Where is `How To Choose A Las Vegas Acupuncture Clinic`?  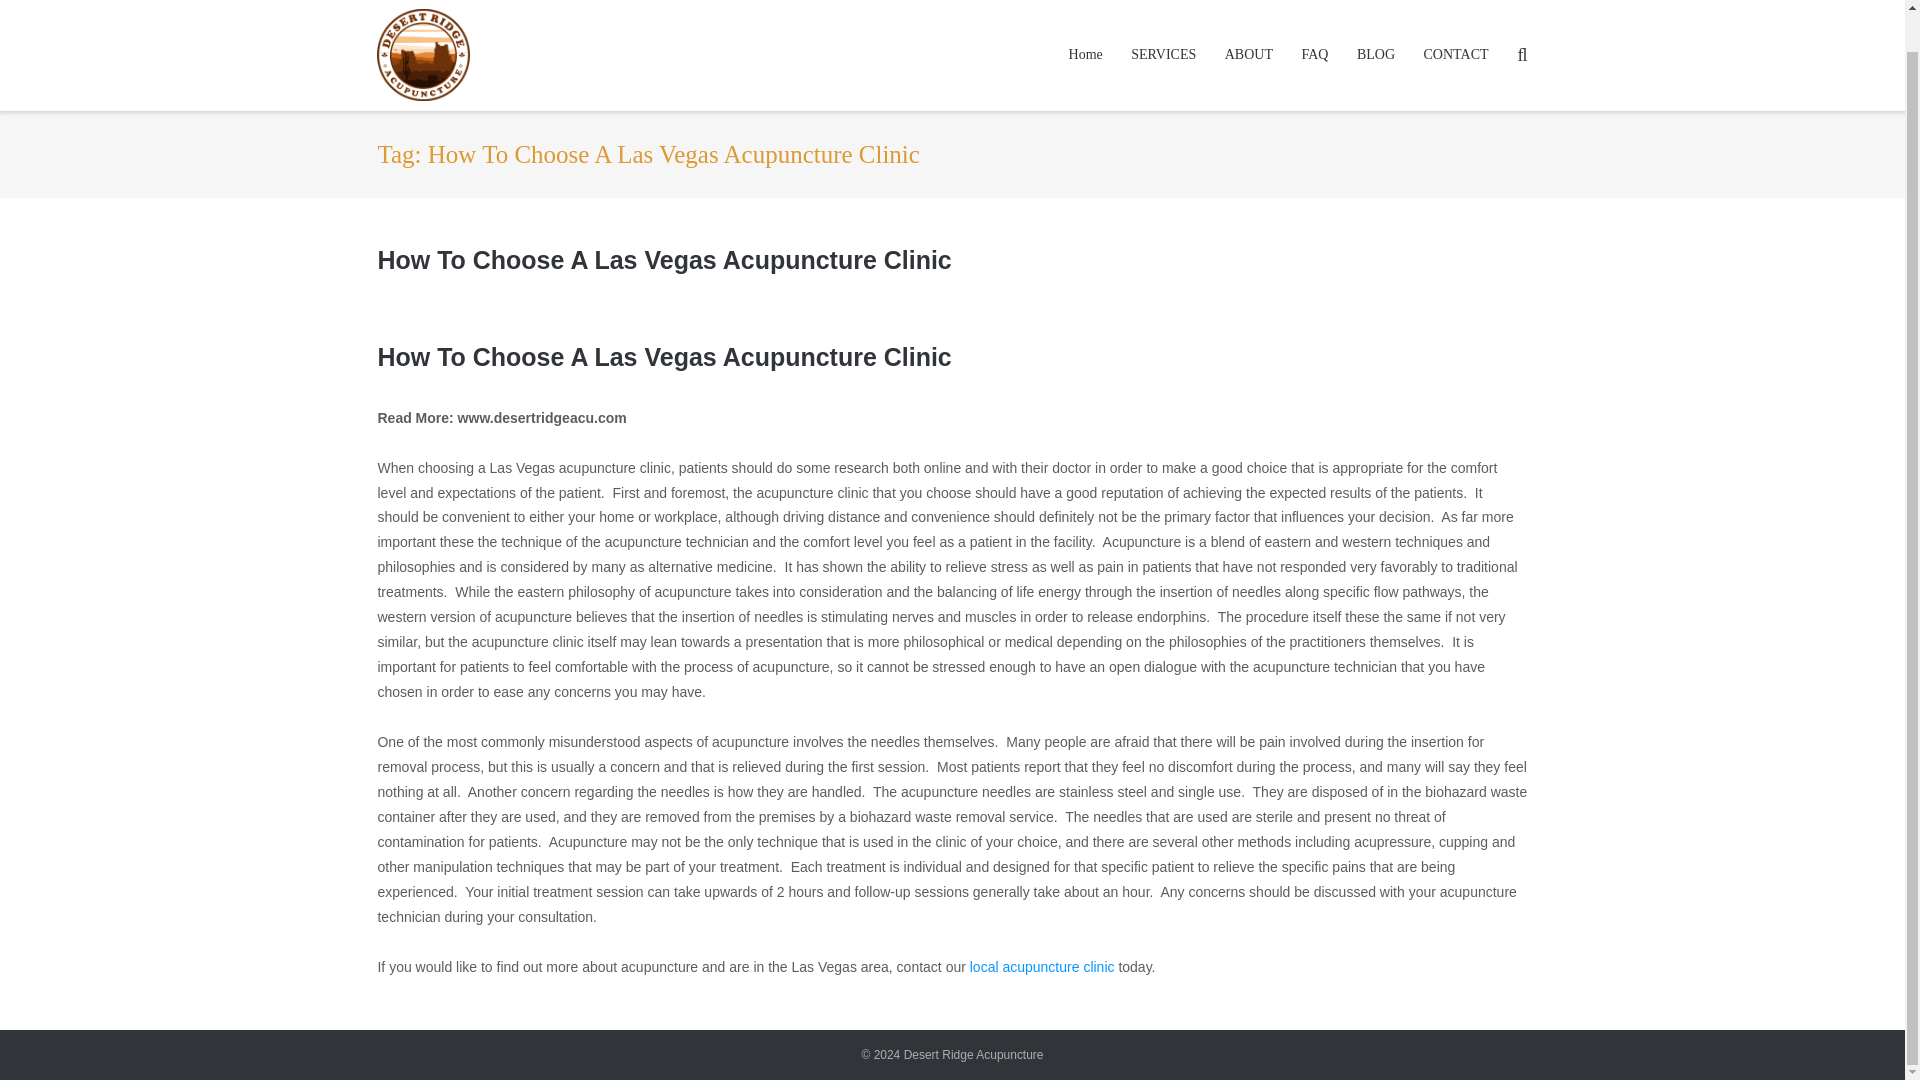
How To Choose A Las Vegas Acupuncture Clinic is located at coordinates (663, 260).